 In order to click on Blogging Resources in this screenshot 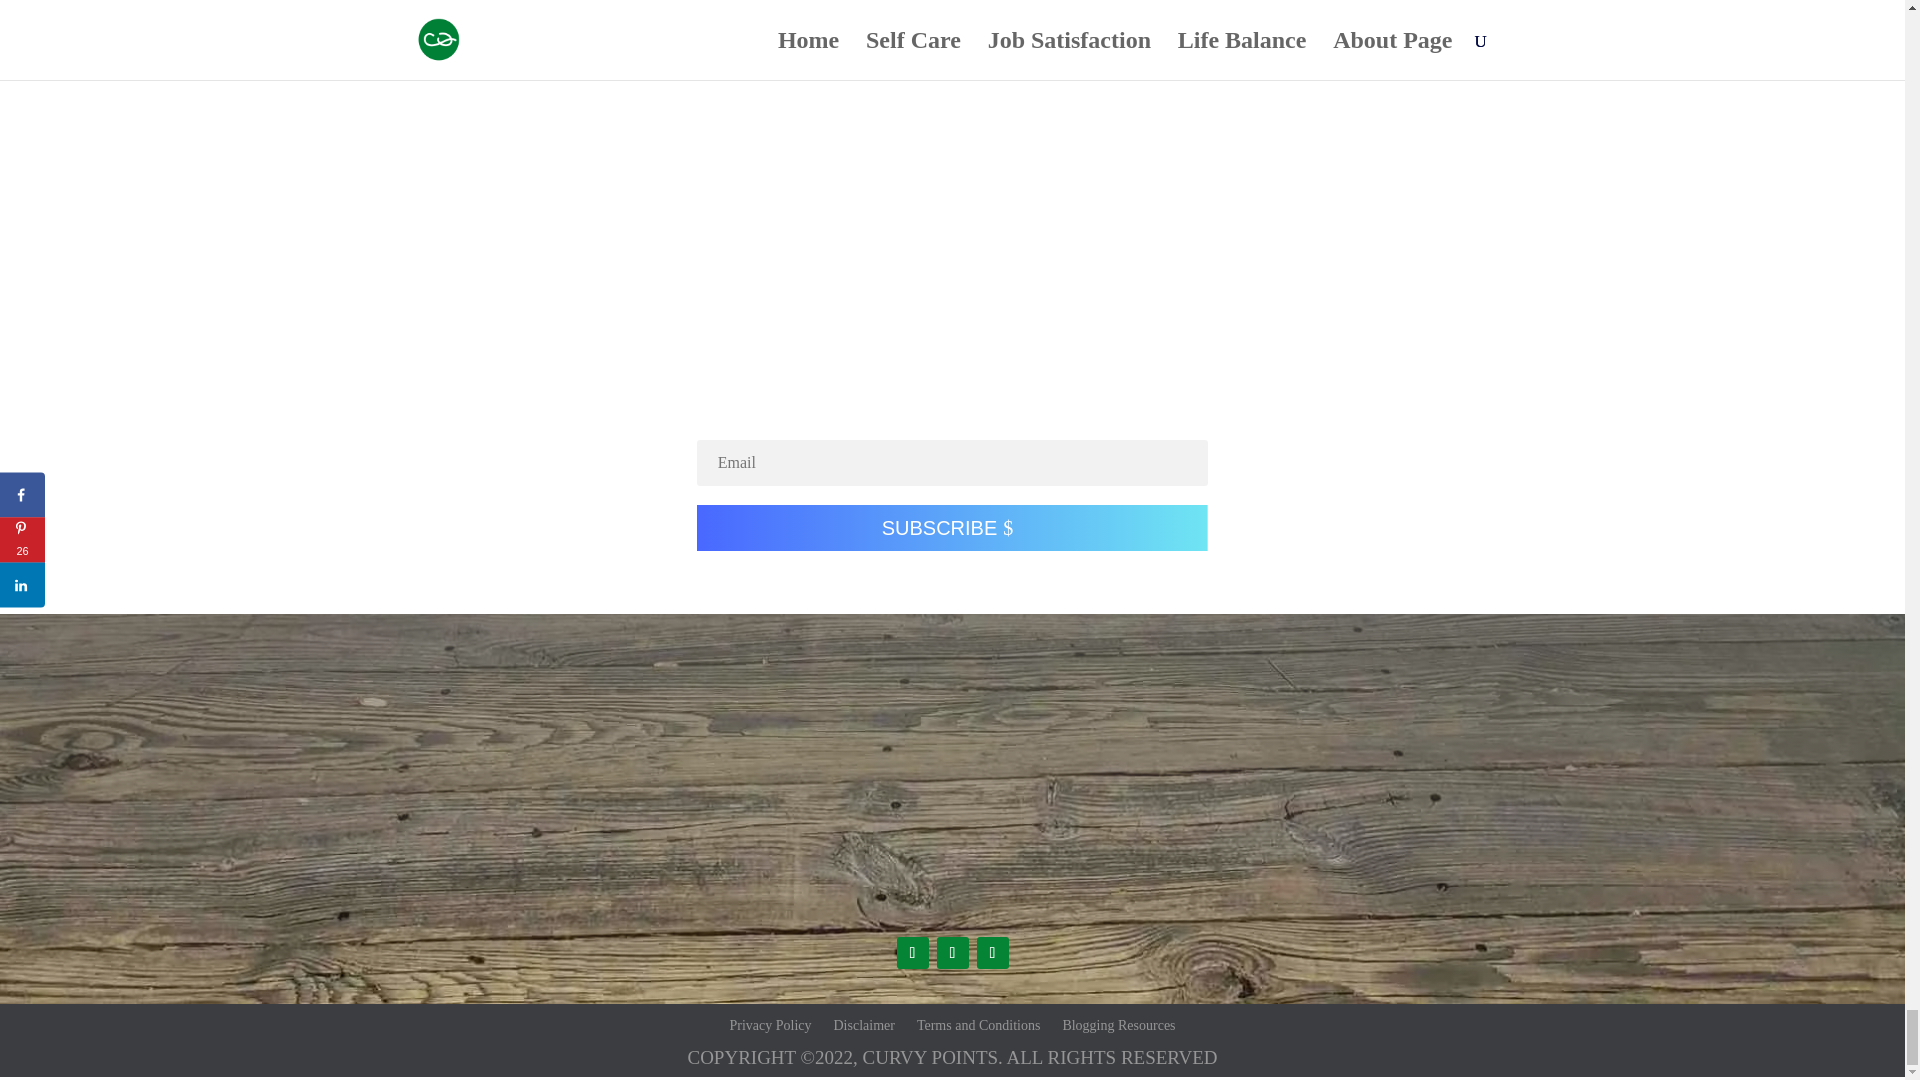, I will do `click(1118, 1021)`.